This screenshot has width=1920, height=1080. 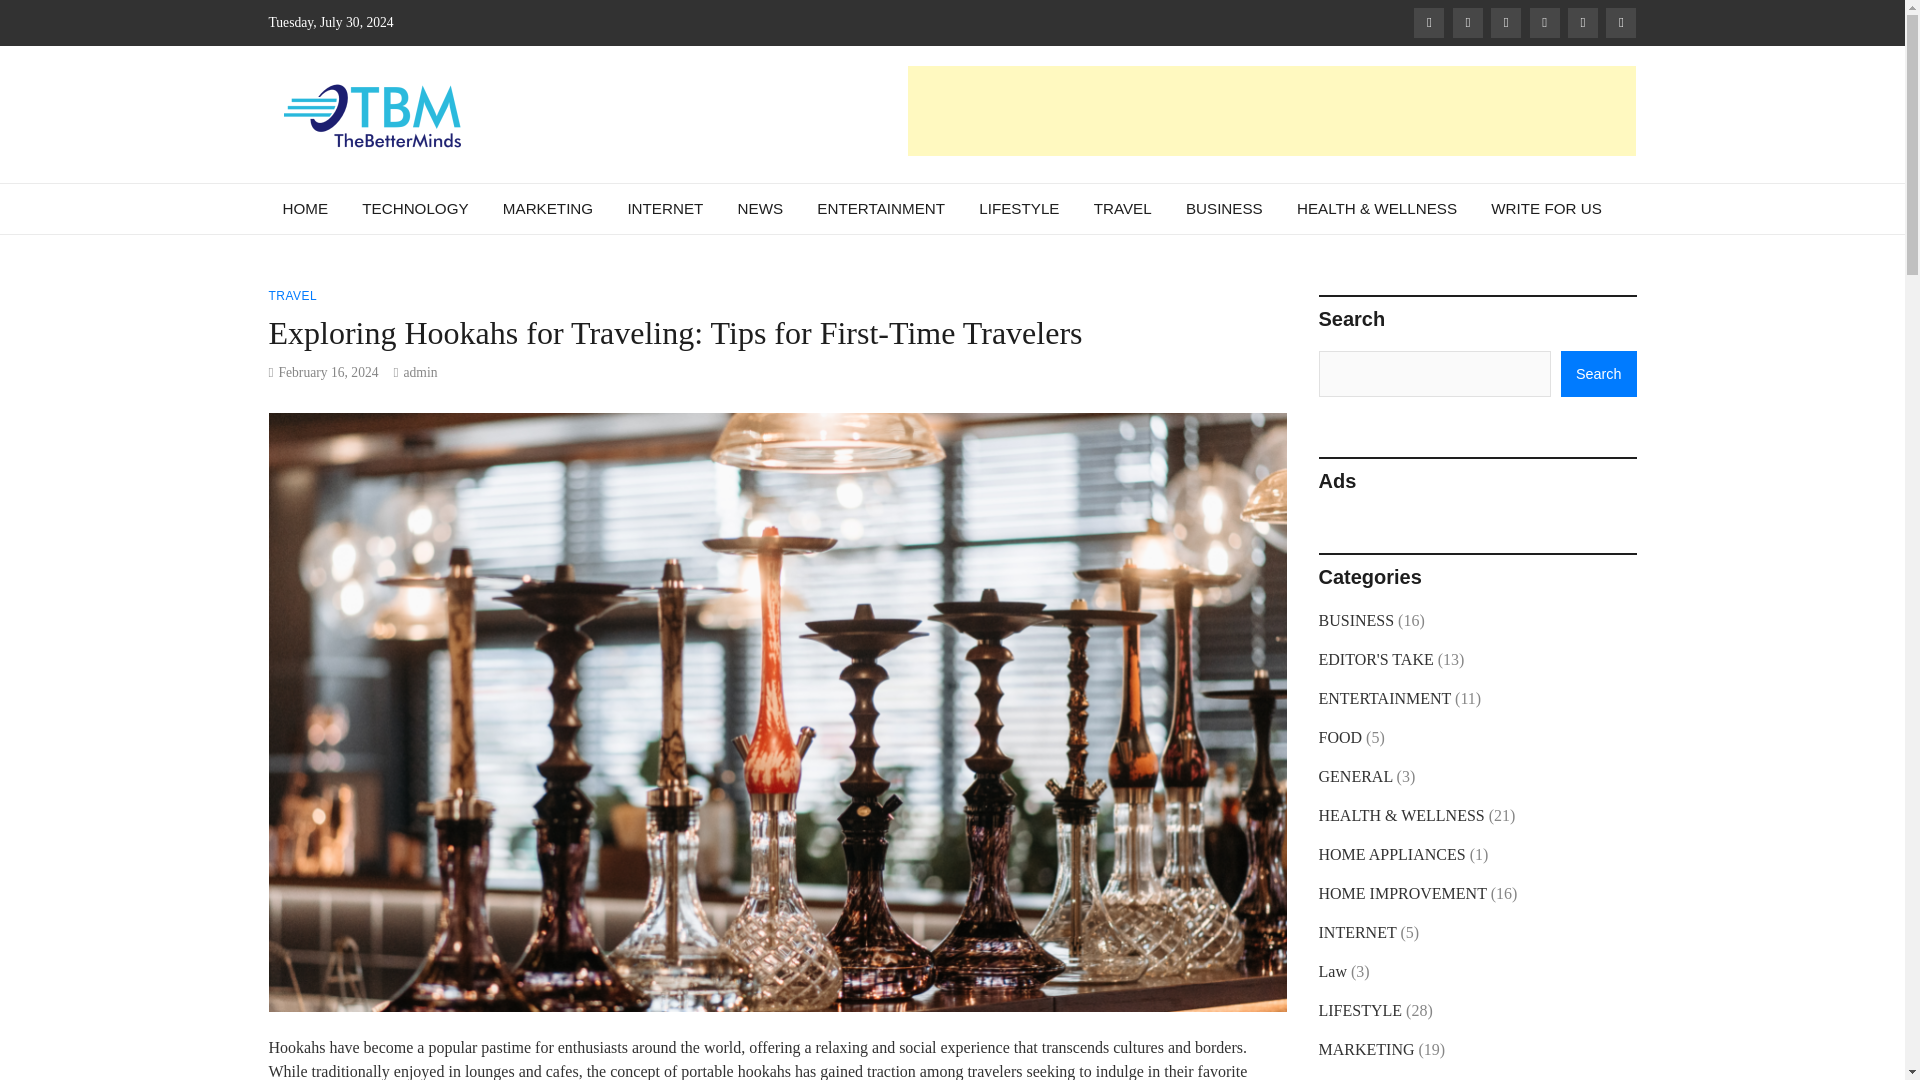 I want to click on admin, so click(x=420, y=372).